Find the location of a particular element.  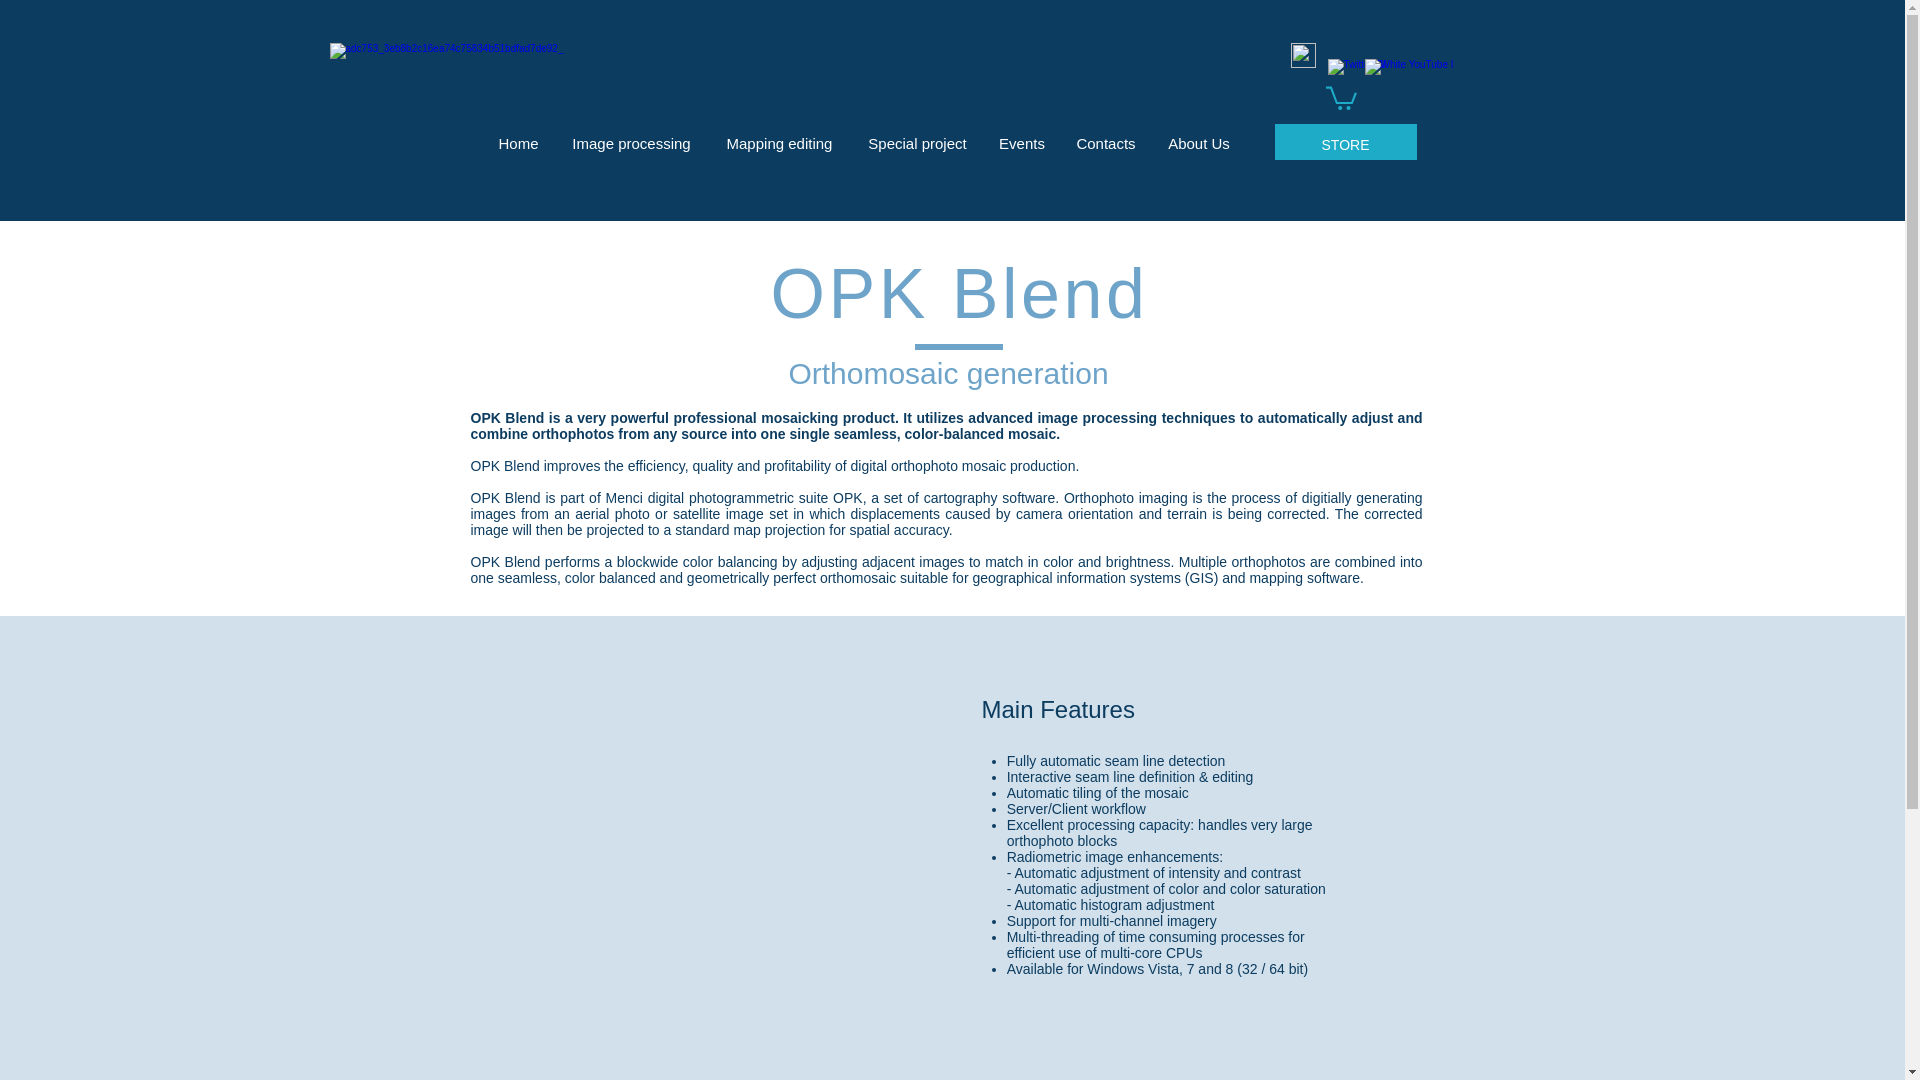

Mapping editing is located at coordinates (780, 134).